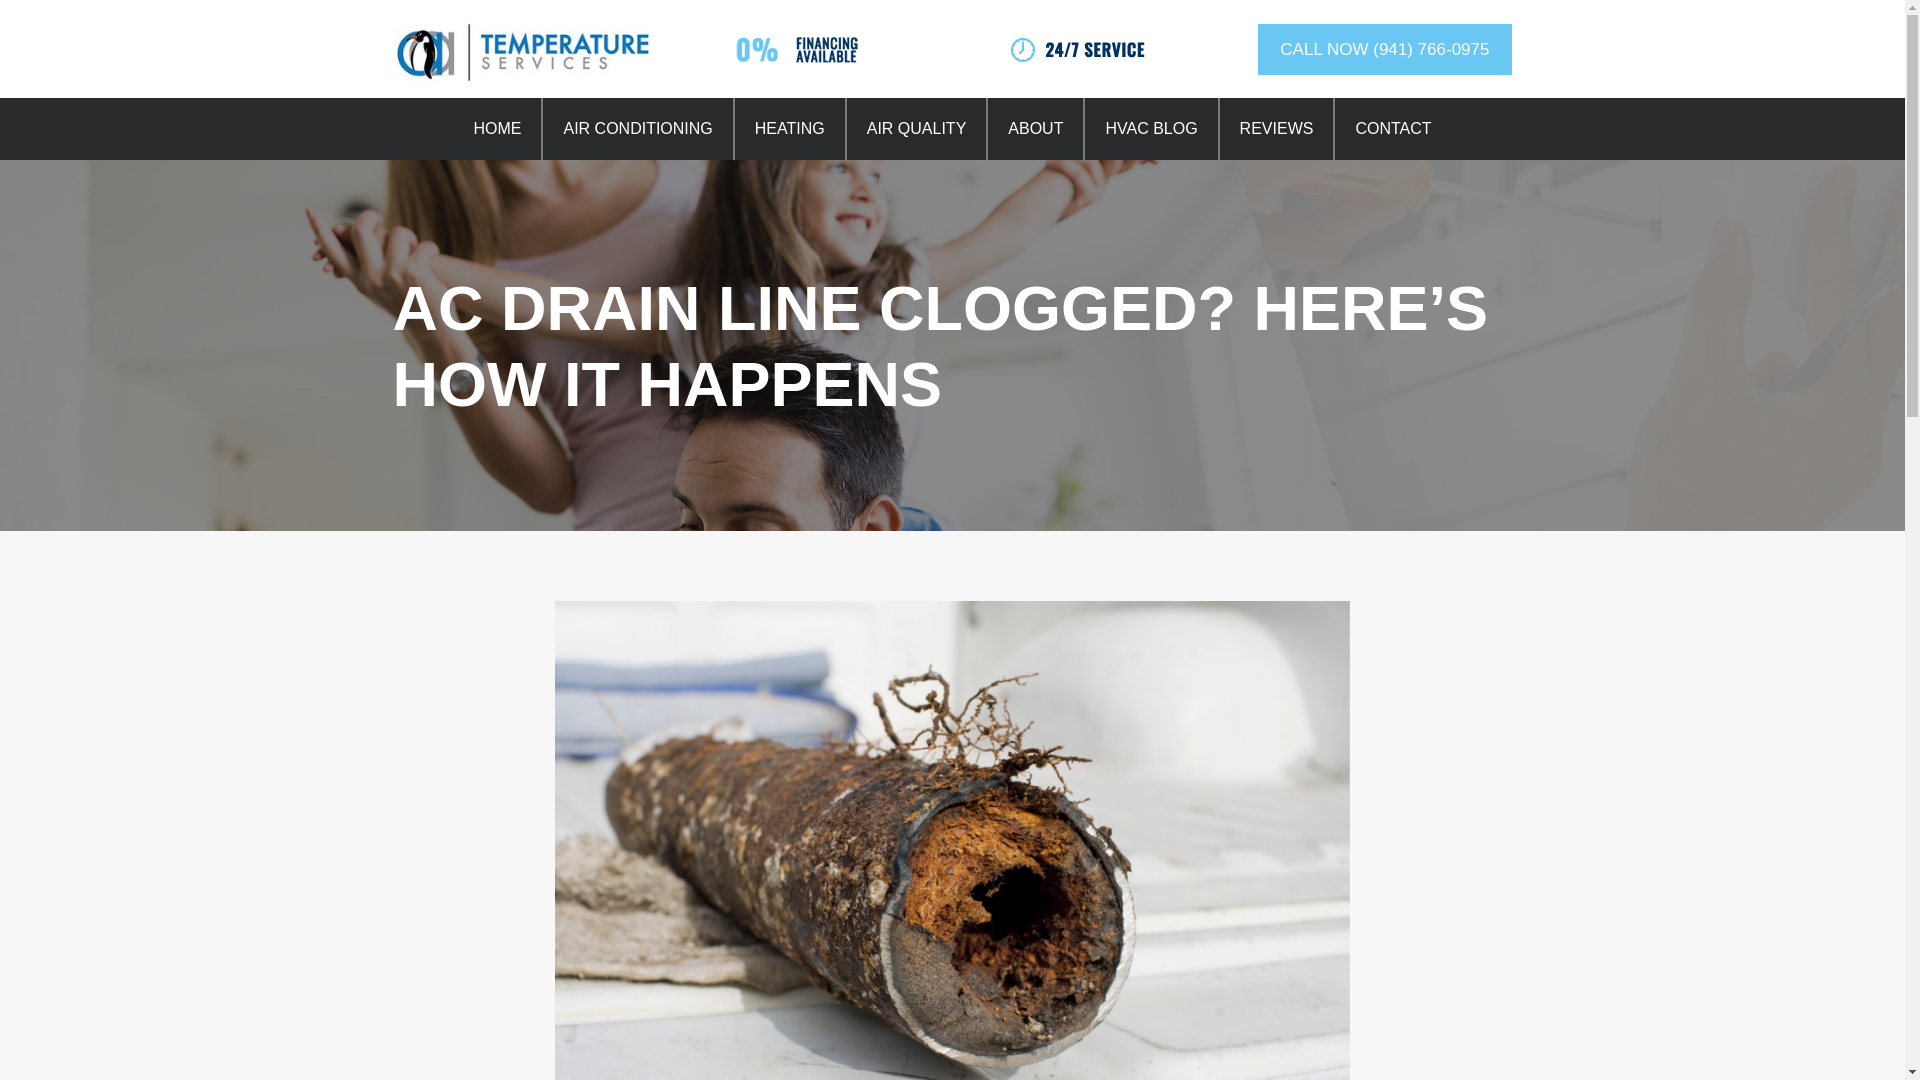 The image size is (1920, 1080). I want to click on CONTACT, so click(1392, 128).